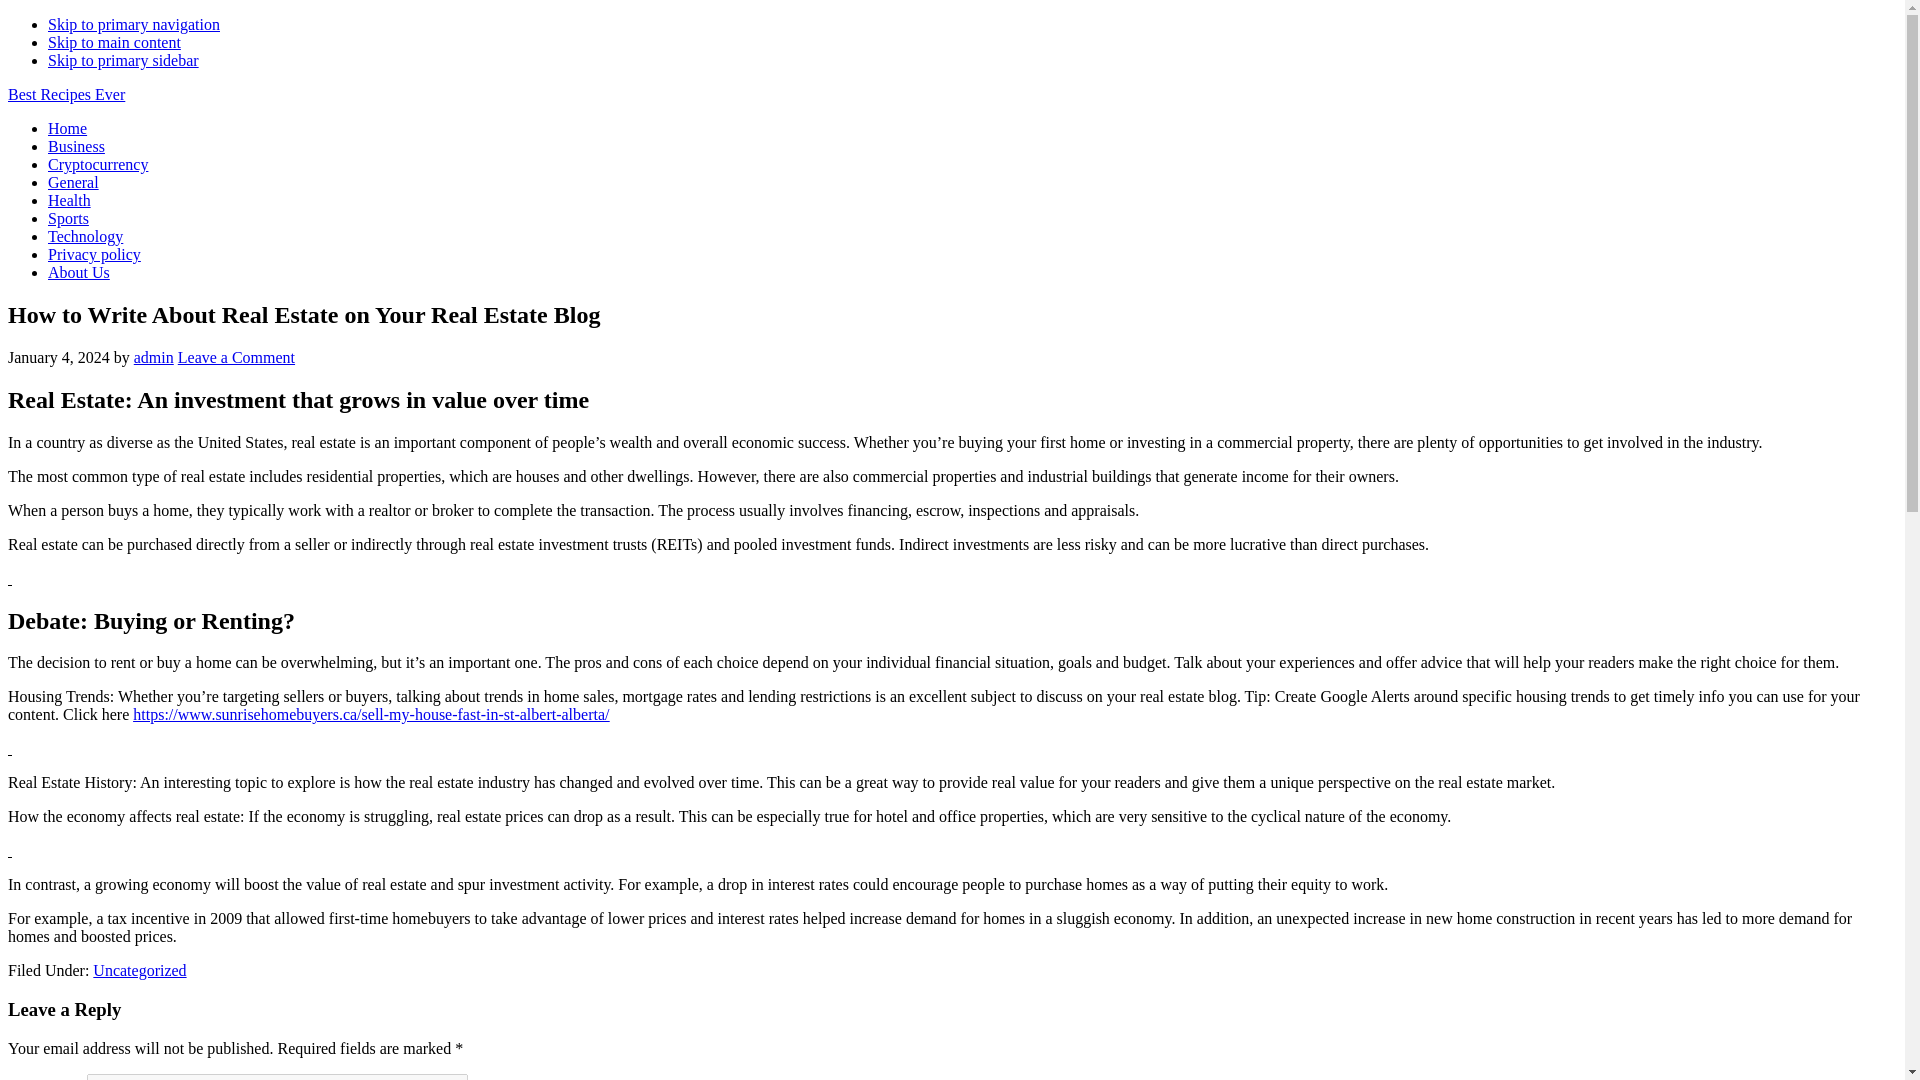  I want to click on Skip to main content, so click(114, 42).